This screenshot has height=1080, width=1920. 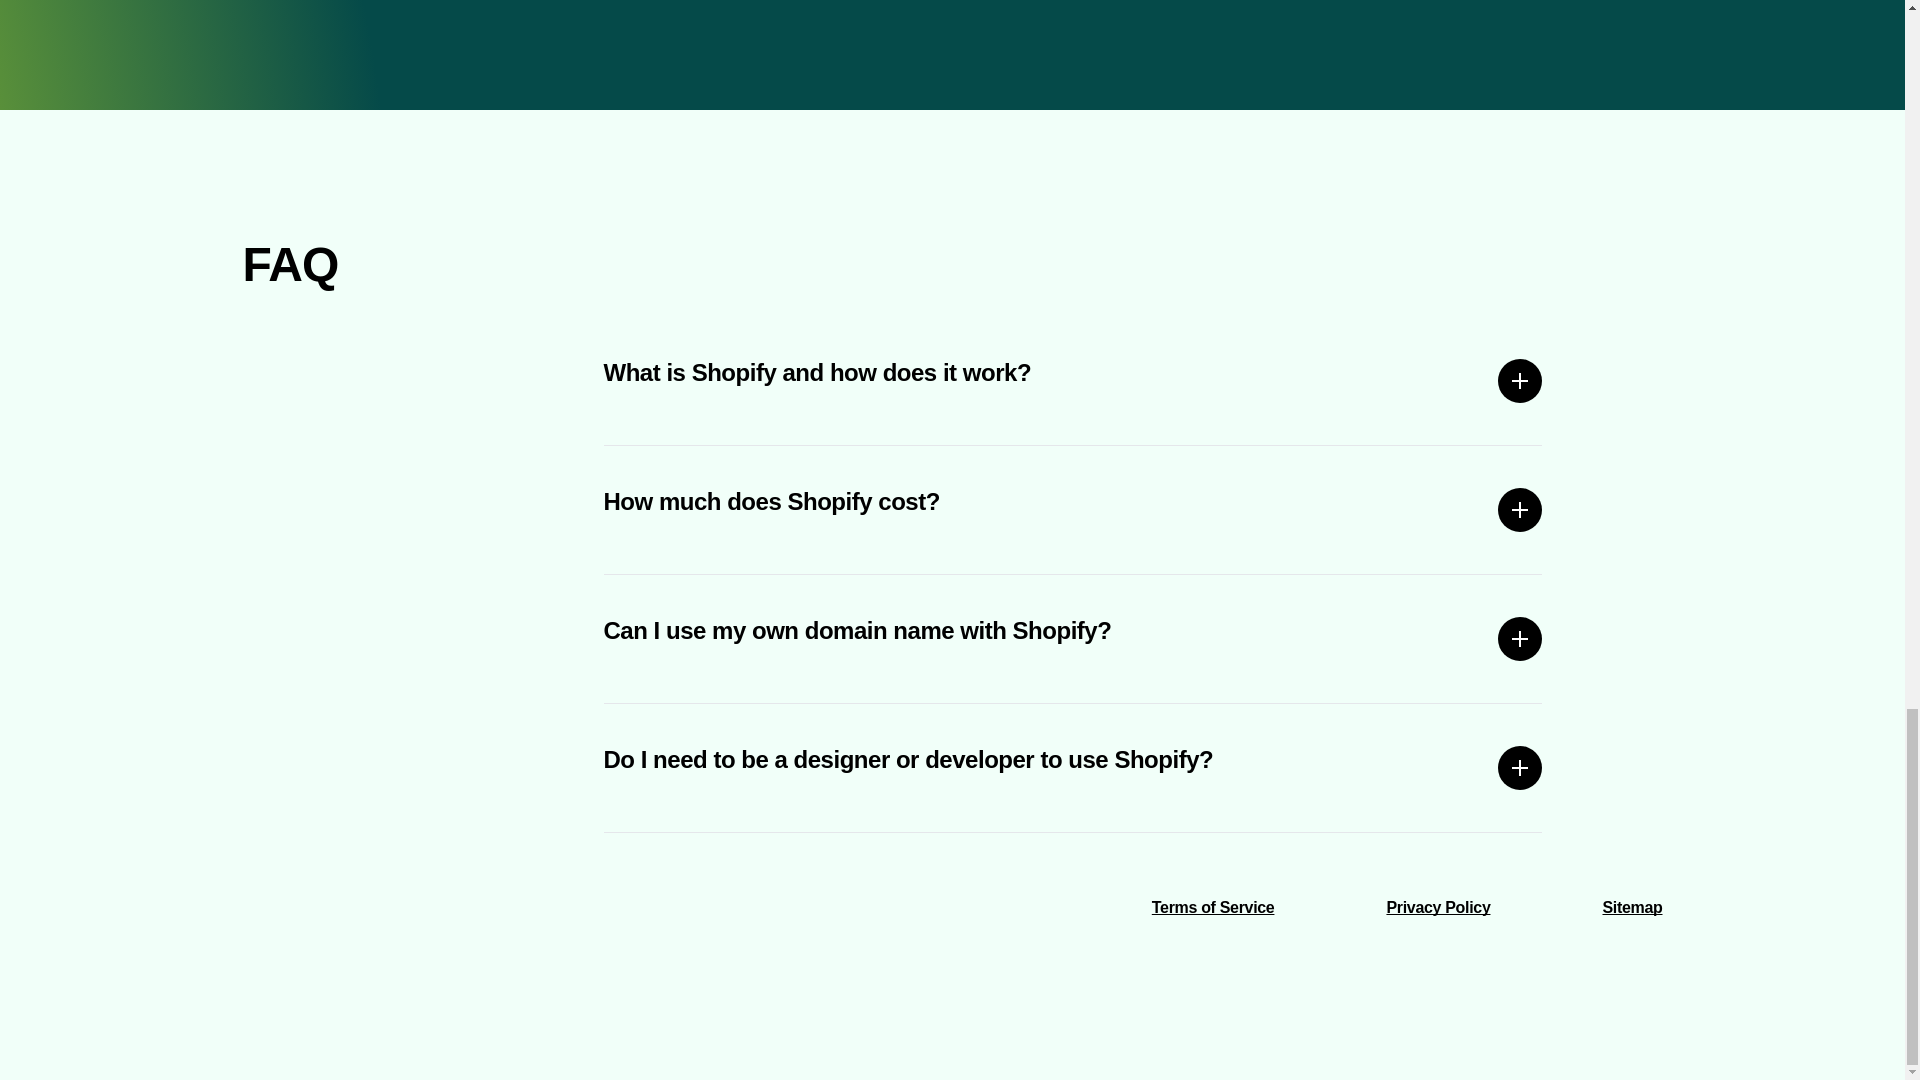 I want to click on Sitemap, so click(x=1632, y=906).